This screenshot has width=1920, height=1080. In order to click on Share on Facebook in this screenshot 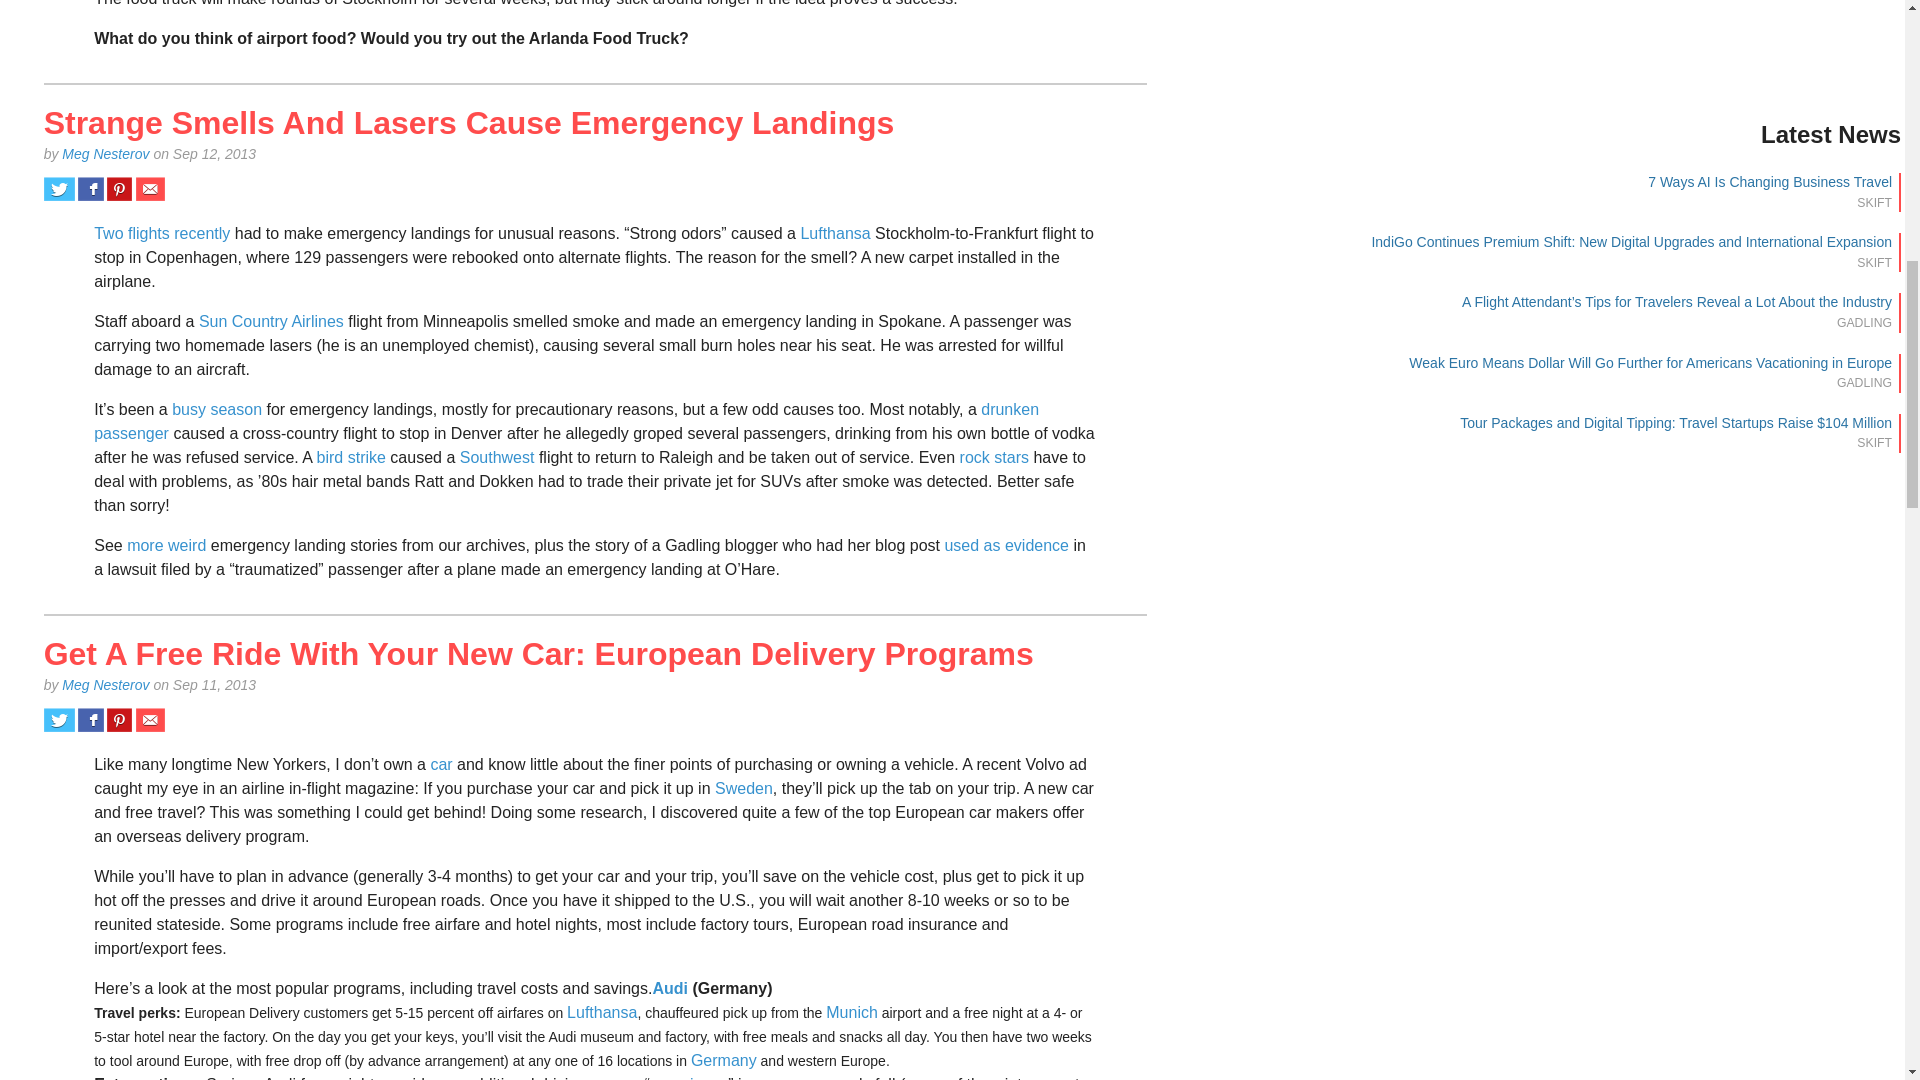, I will do `click(90, 188)`.